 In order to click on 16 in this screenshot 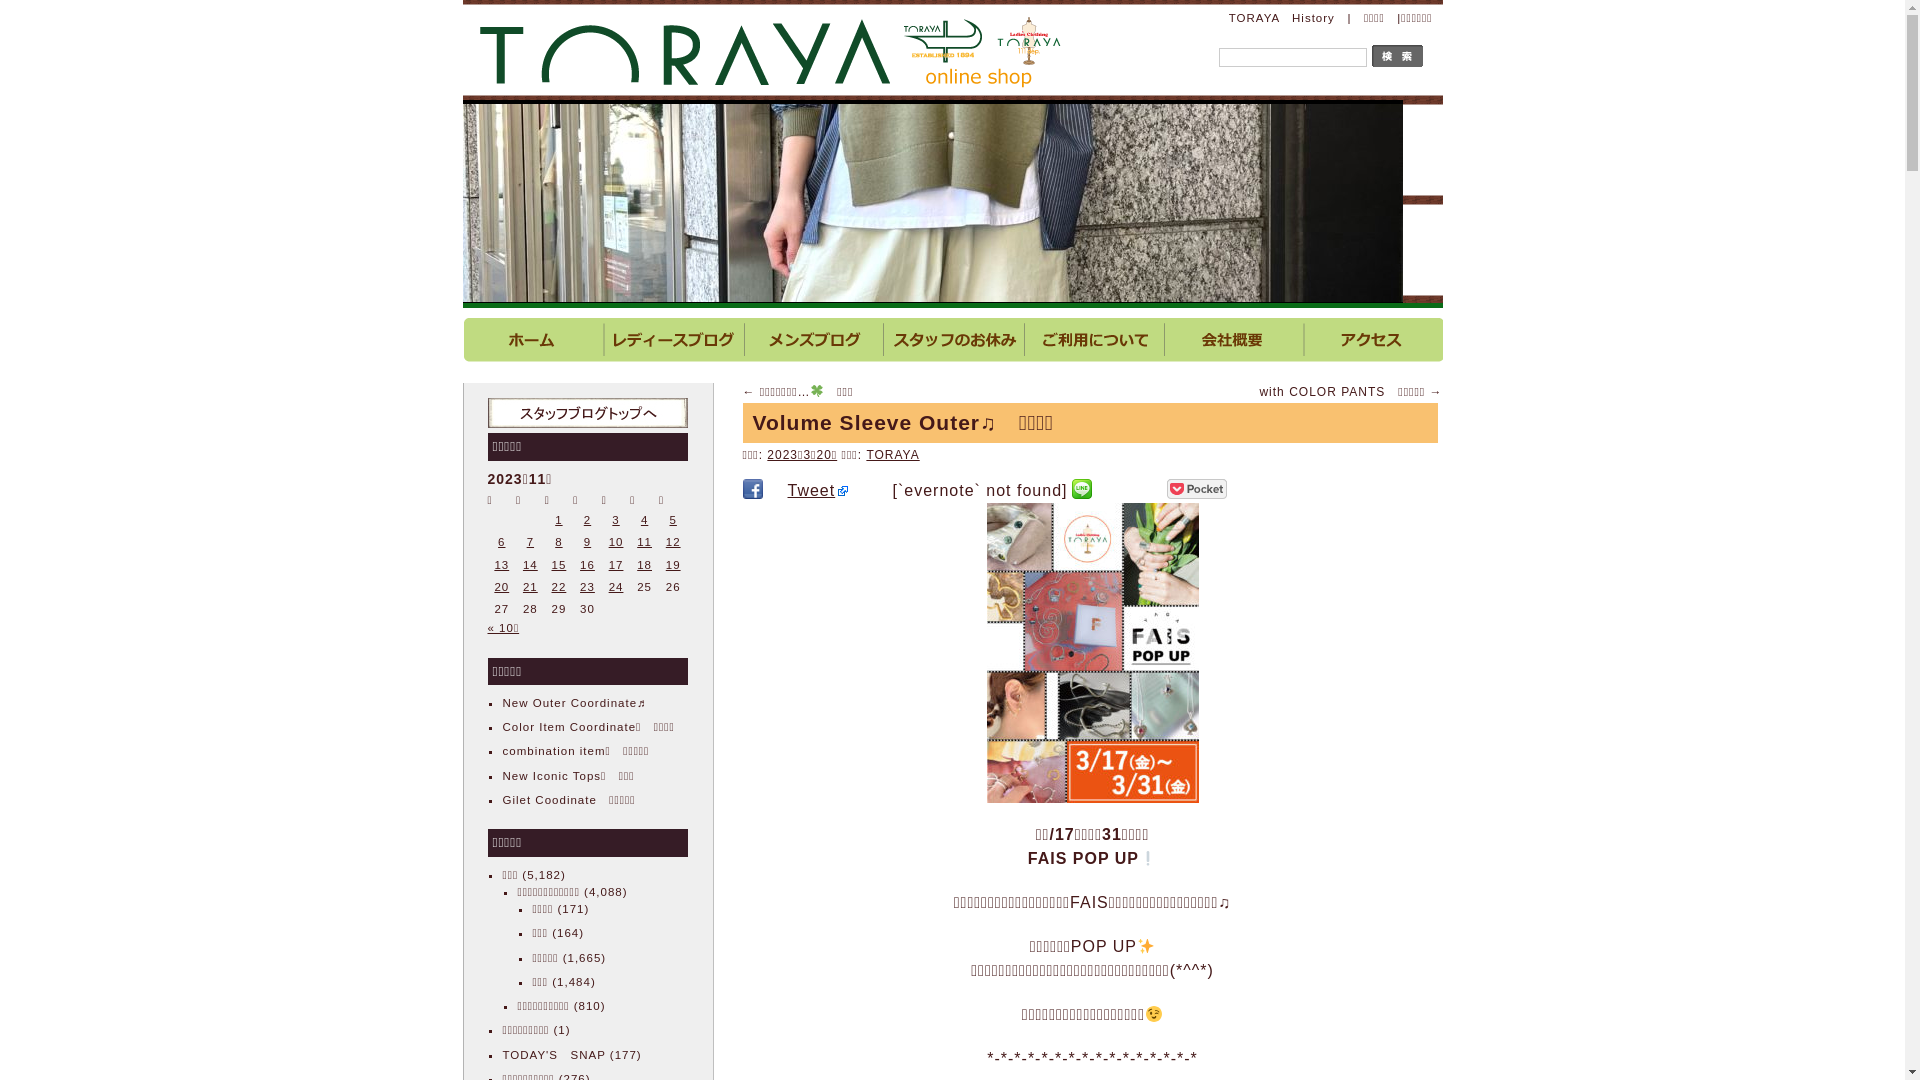, I will do `click(588, 565)`.